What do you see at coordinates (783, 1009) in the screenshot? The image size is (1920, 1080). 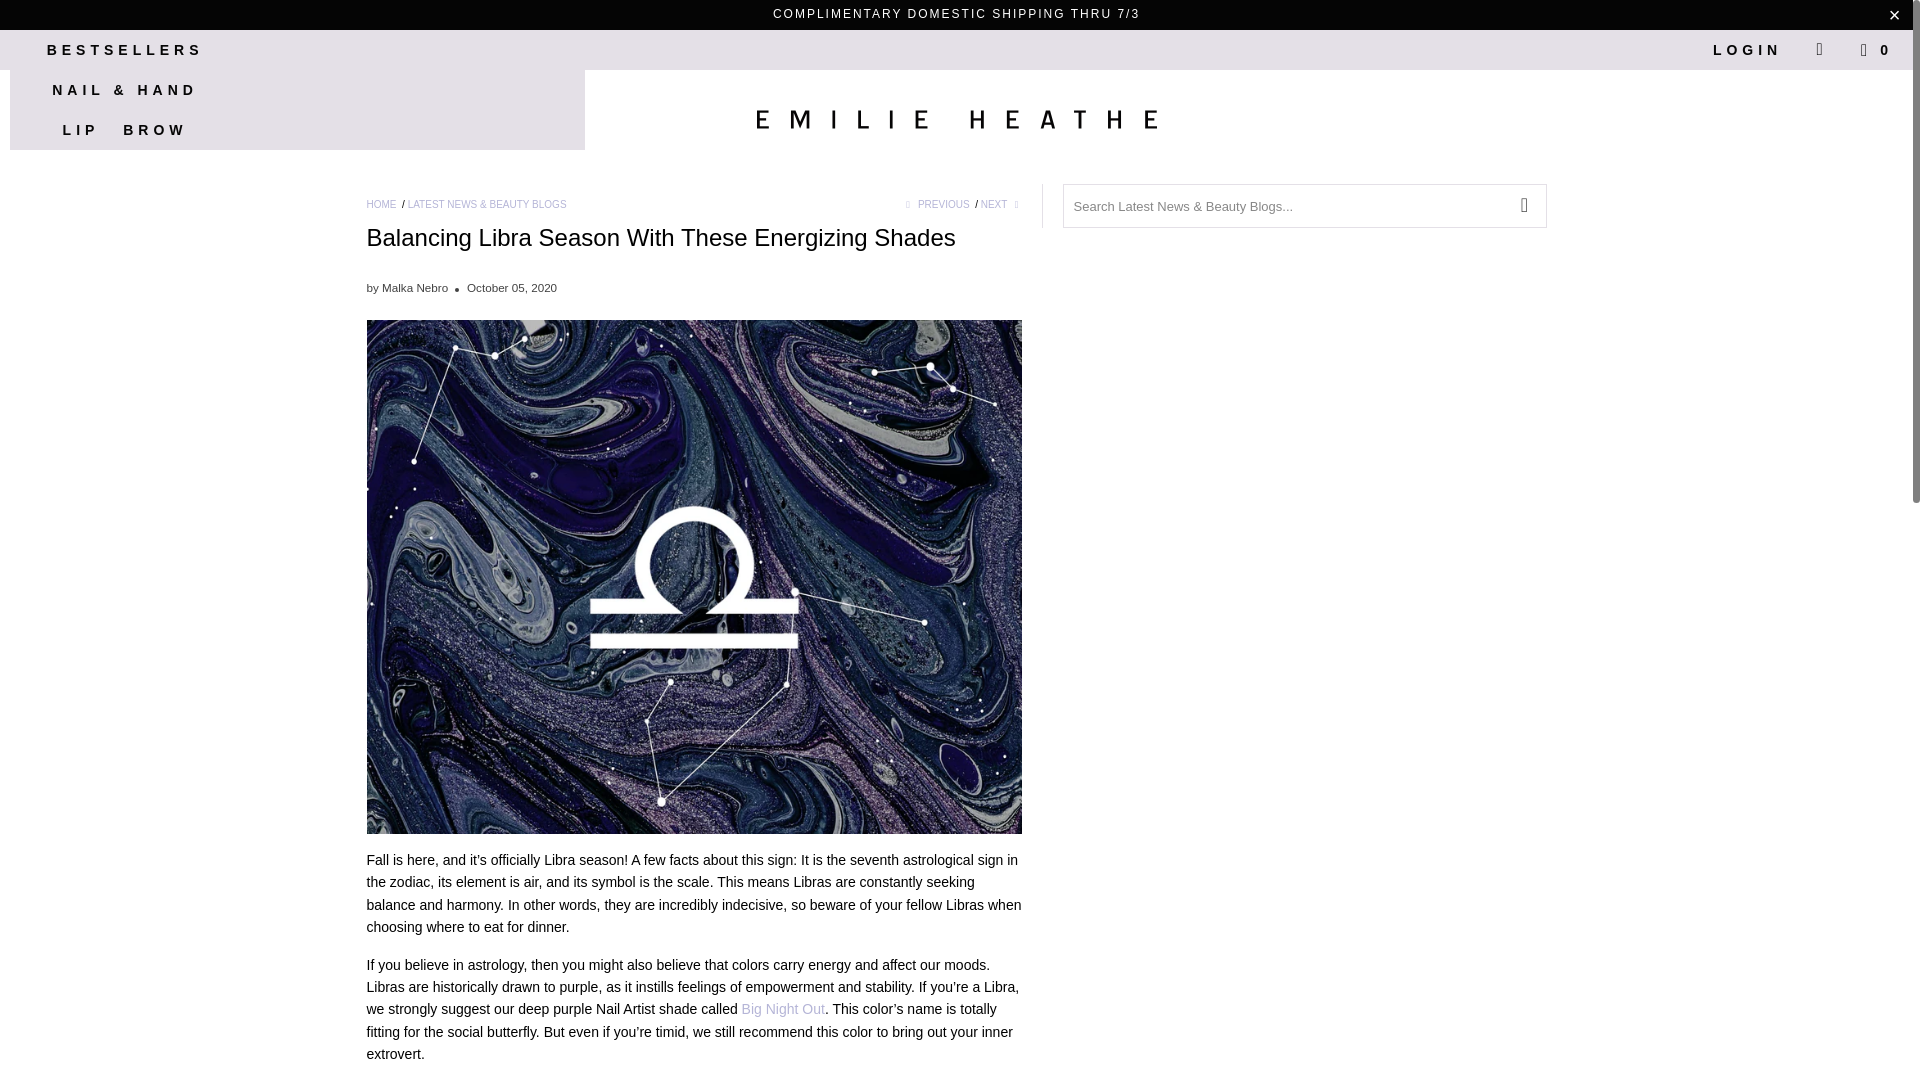 I see `Big Night Out` at bounding box center [783, 1009].